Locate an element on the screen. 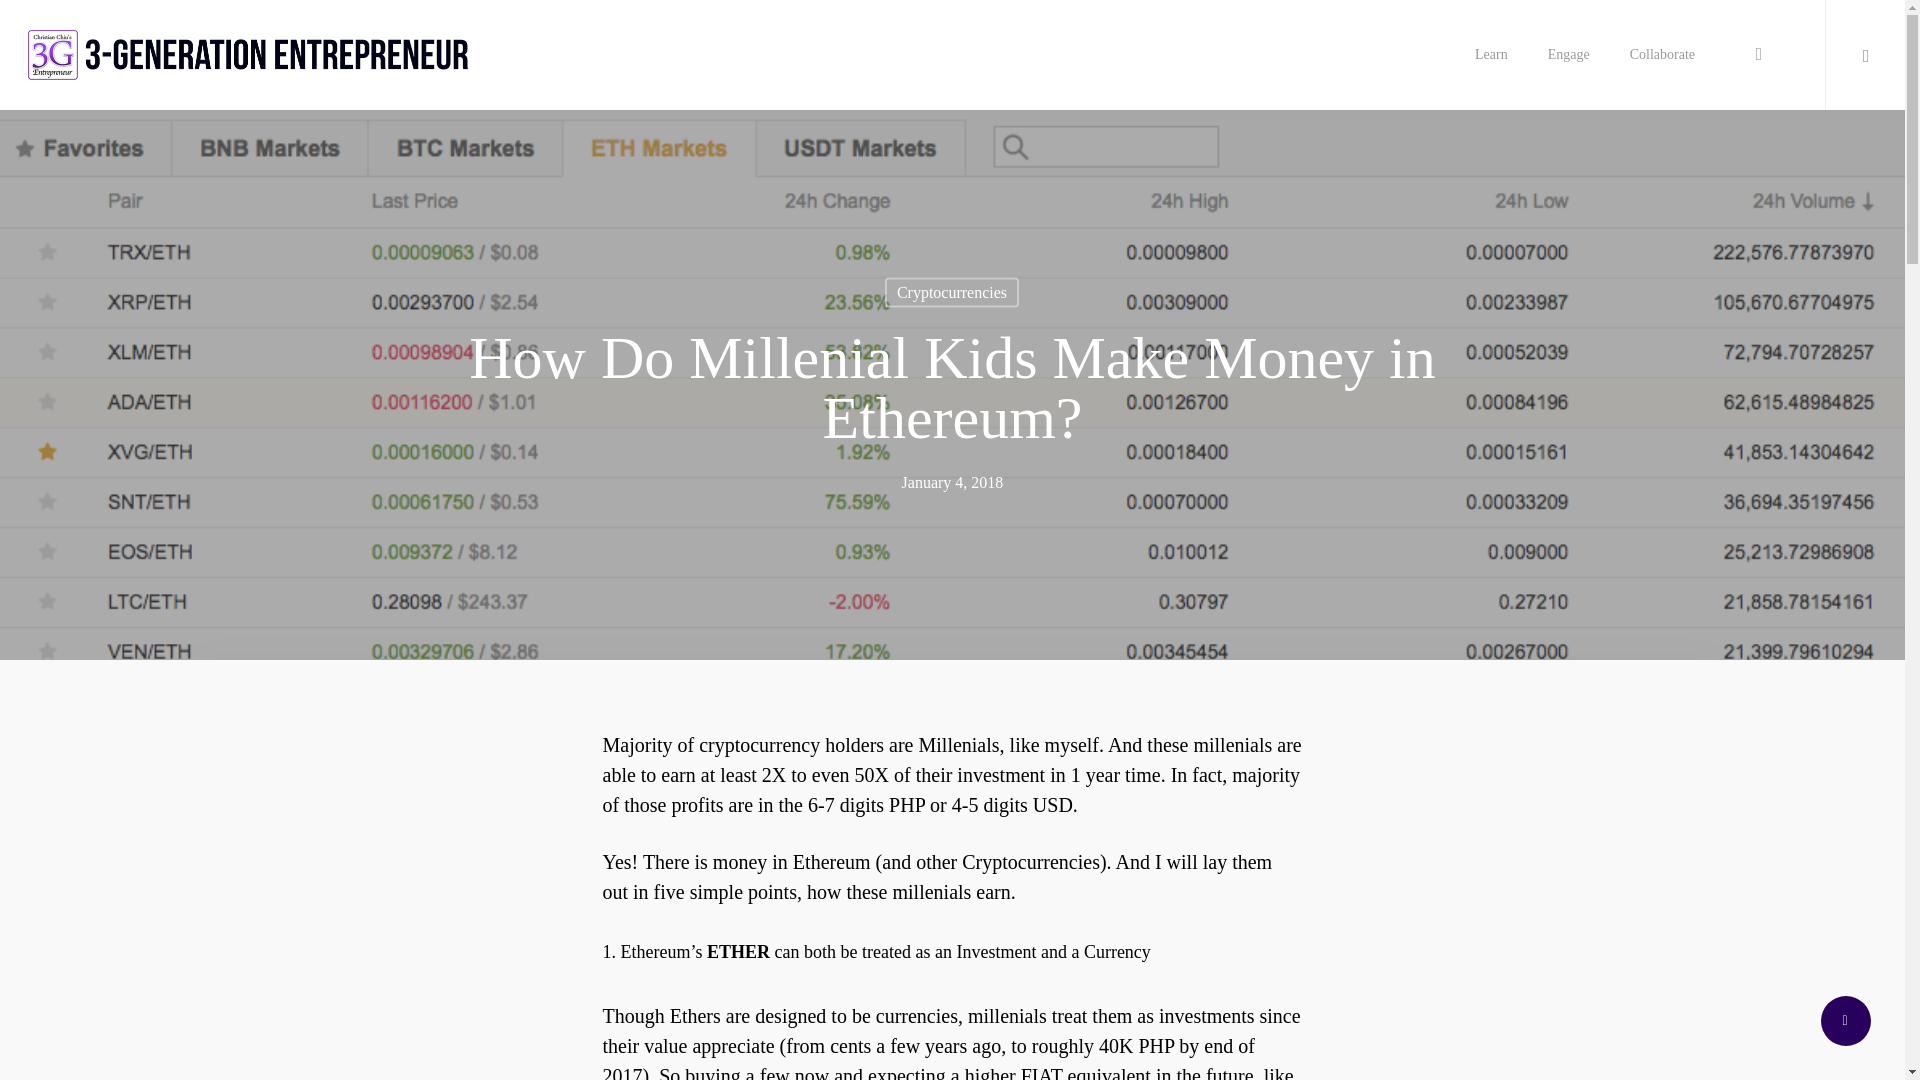 The height and width of the screenshot is (1080, 1920). Learn is located at coordinates (1490, 54).